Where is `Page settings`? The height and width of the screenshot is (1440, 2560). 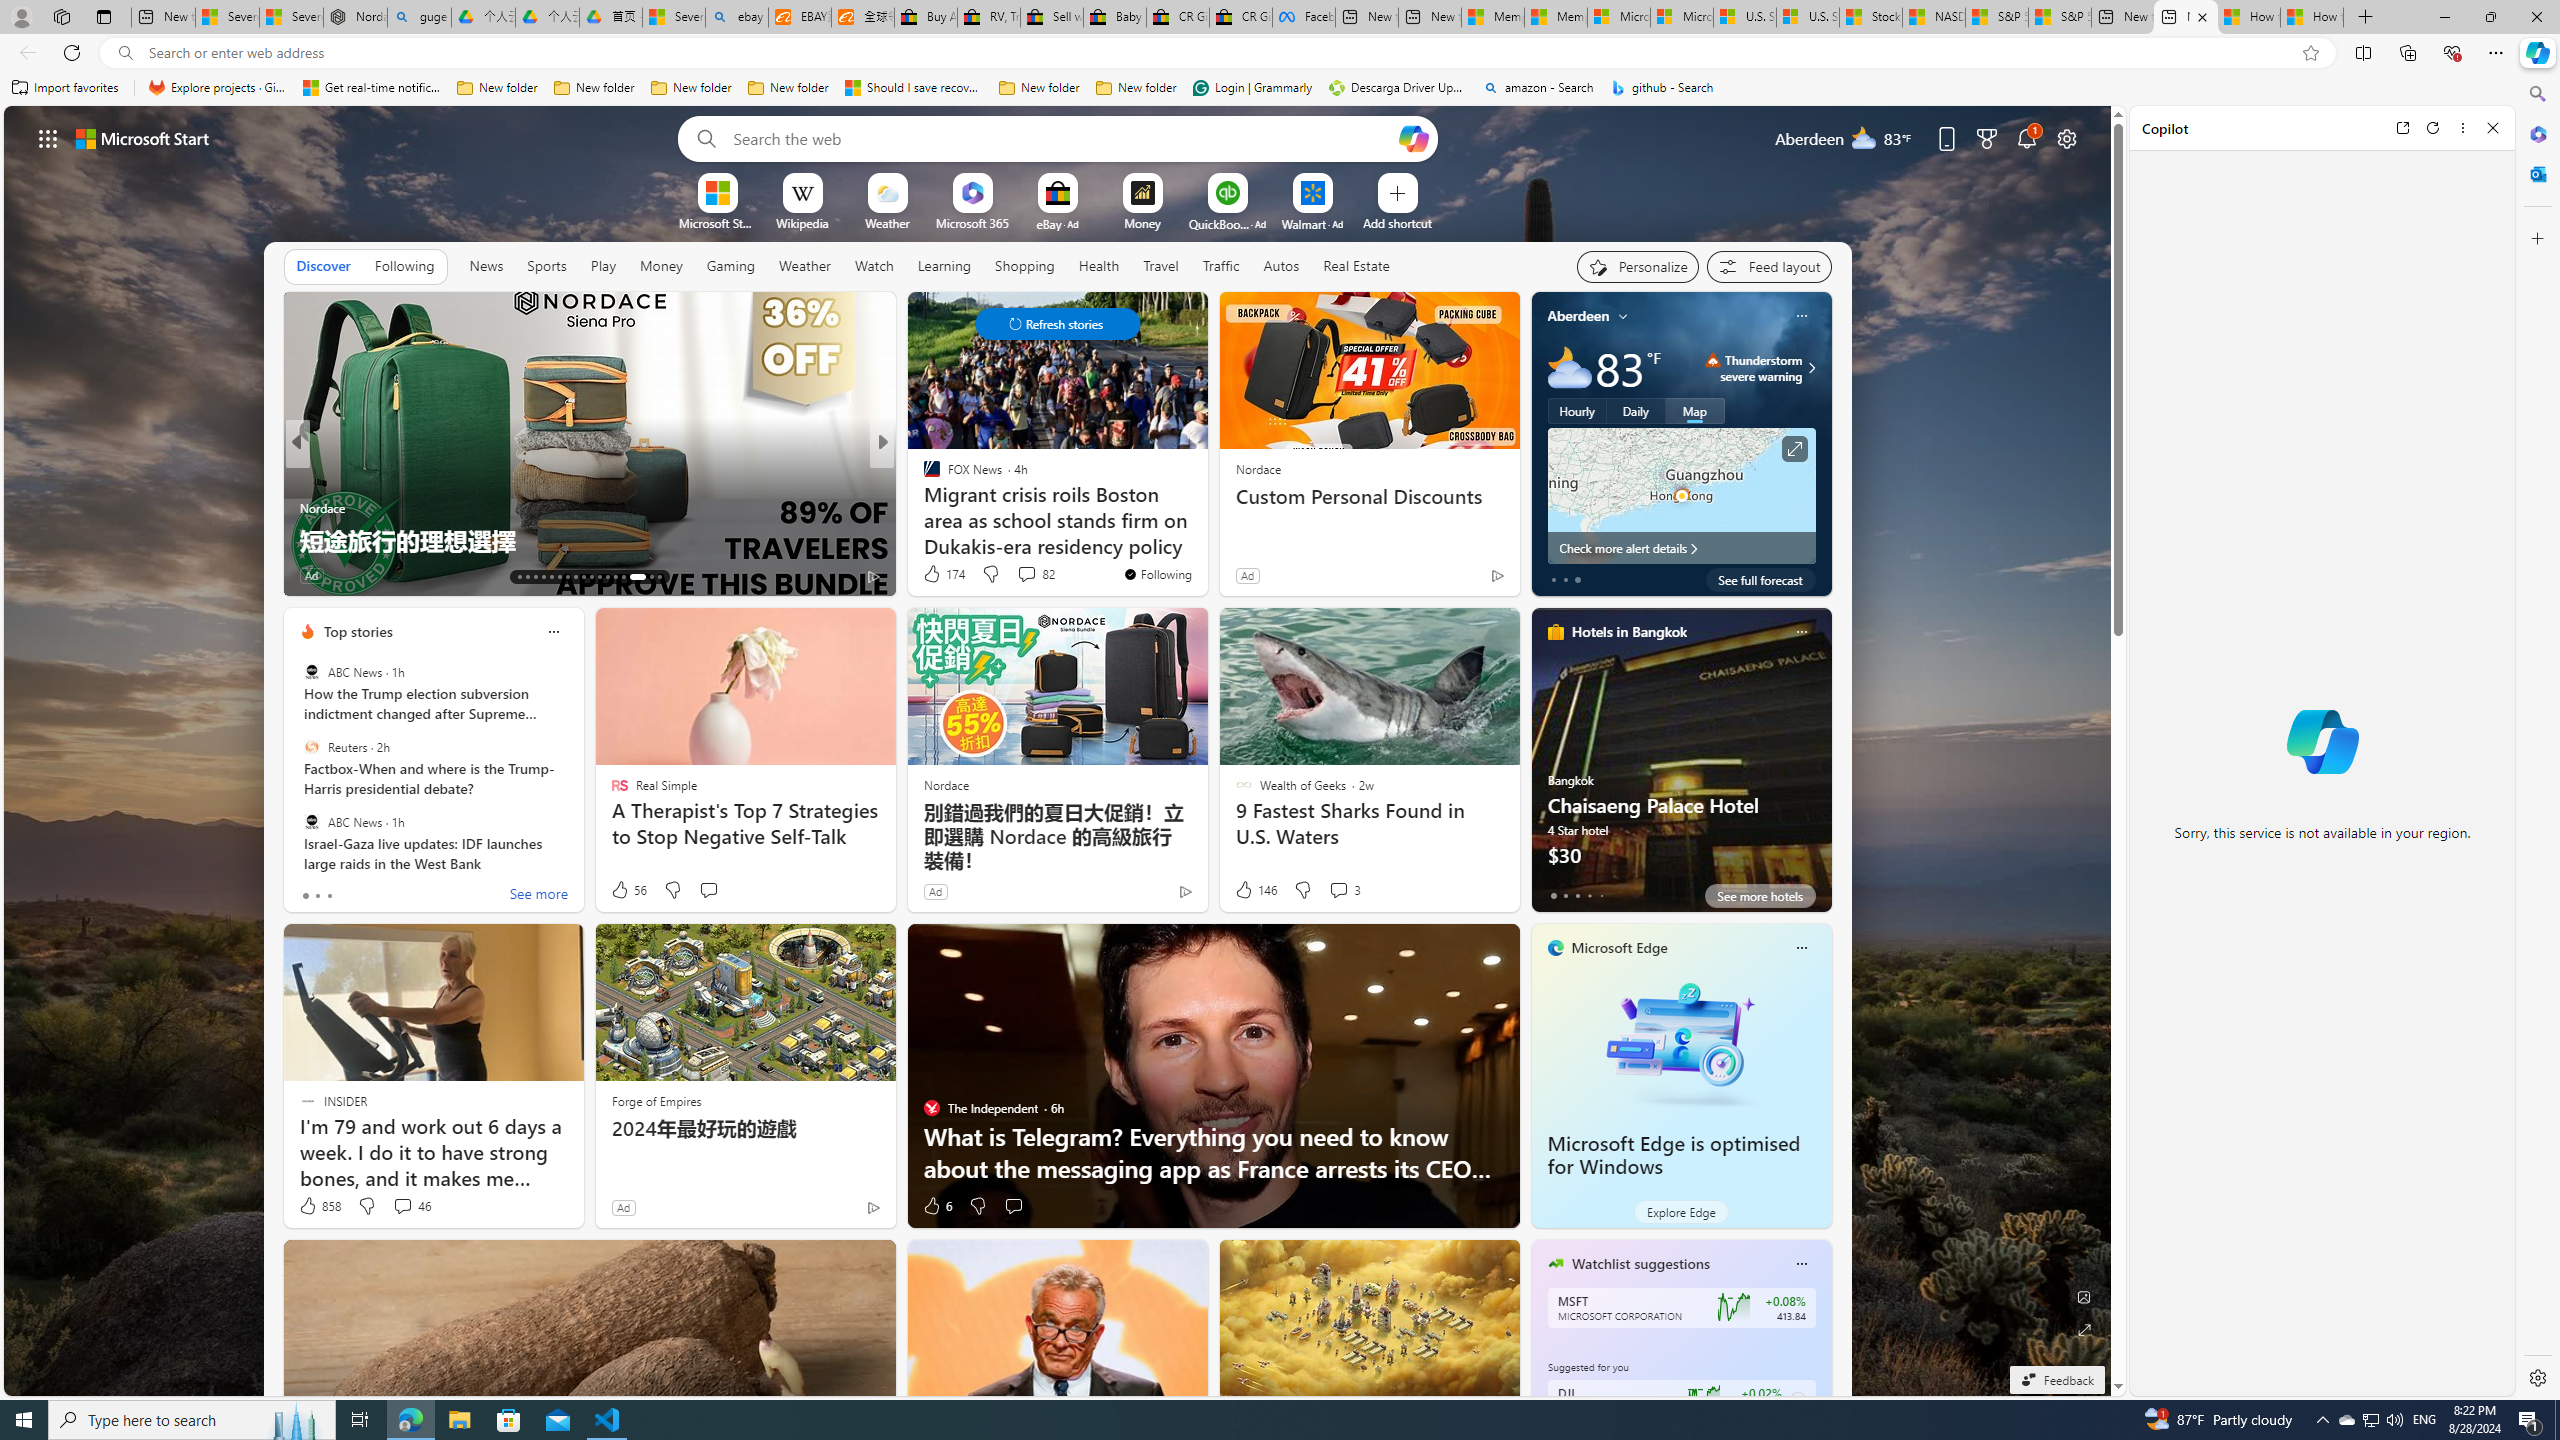
Page settings is located at coordinates (2067, 138).